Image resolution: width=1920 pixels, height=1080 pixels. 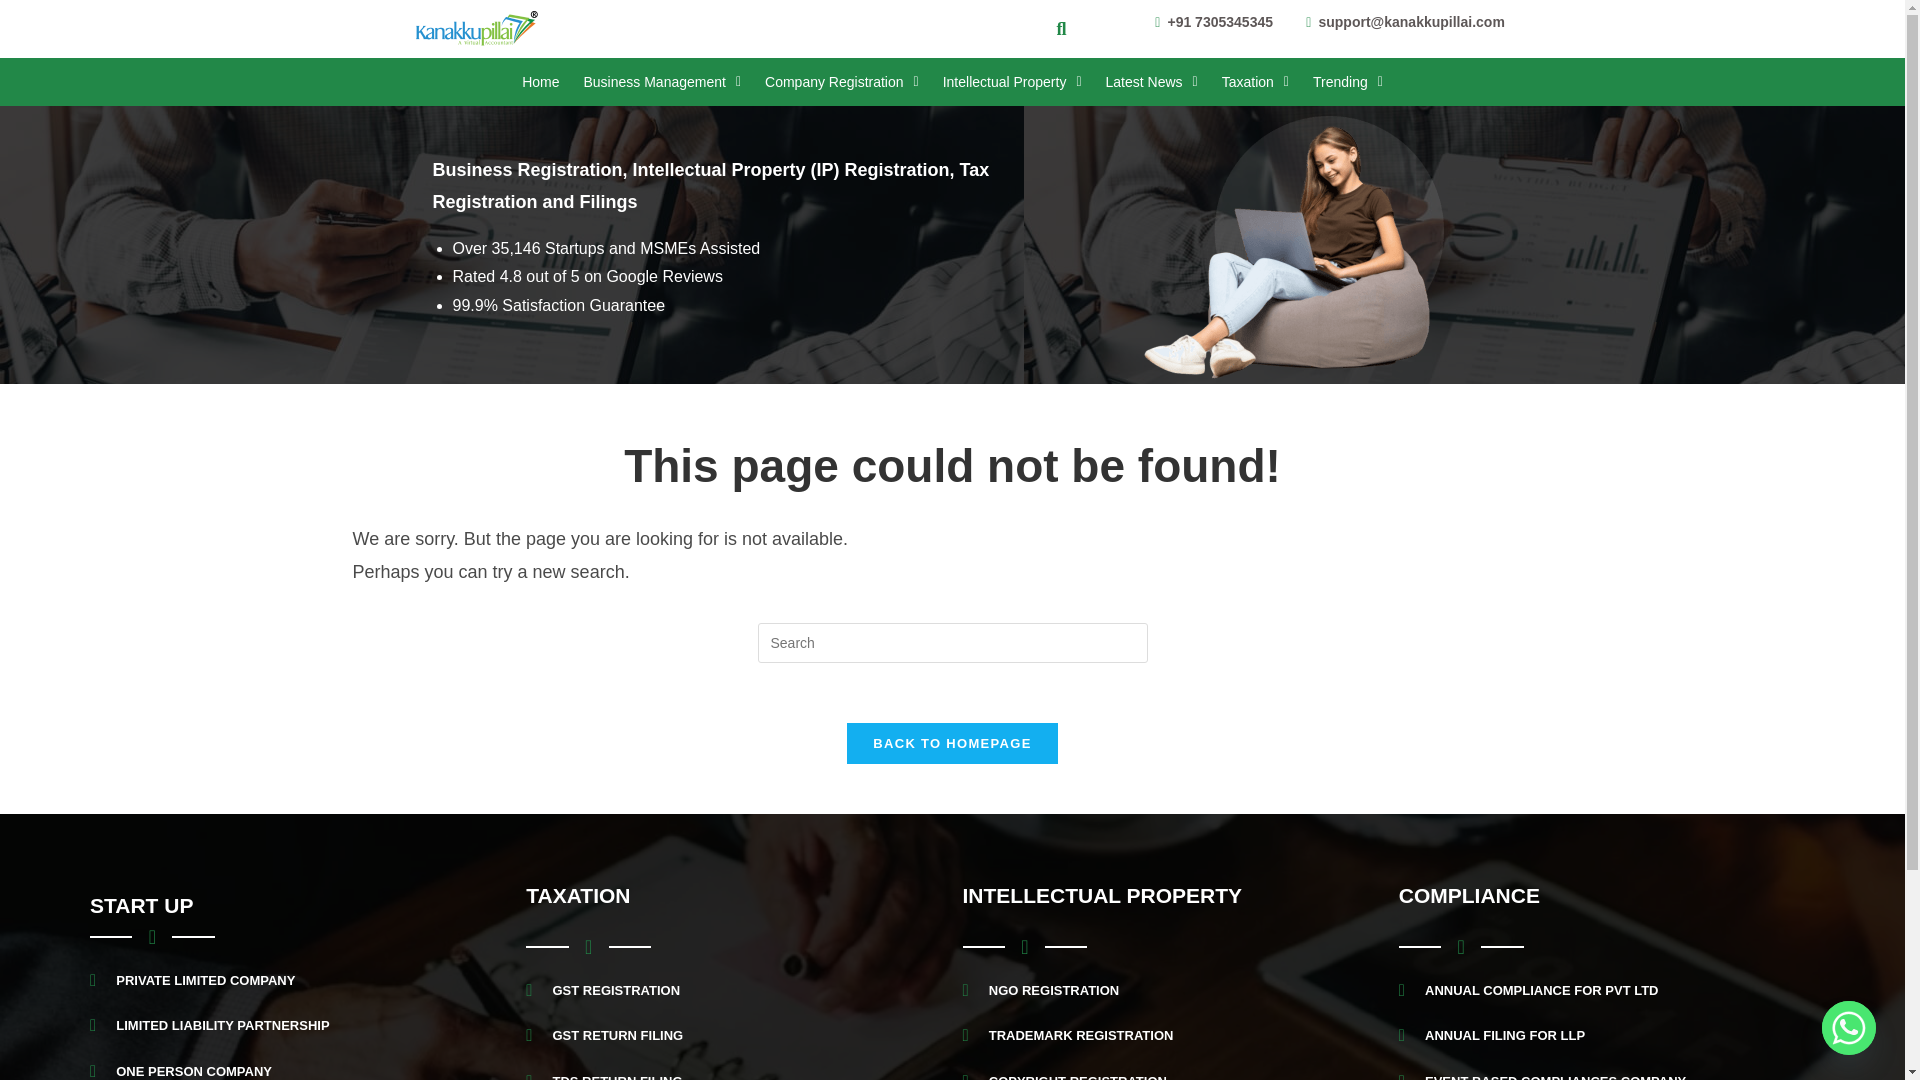 I want to click on Company Registration, so click(x=842, y=82).